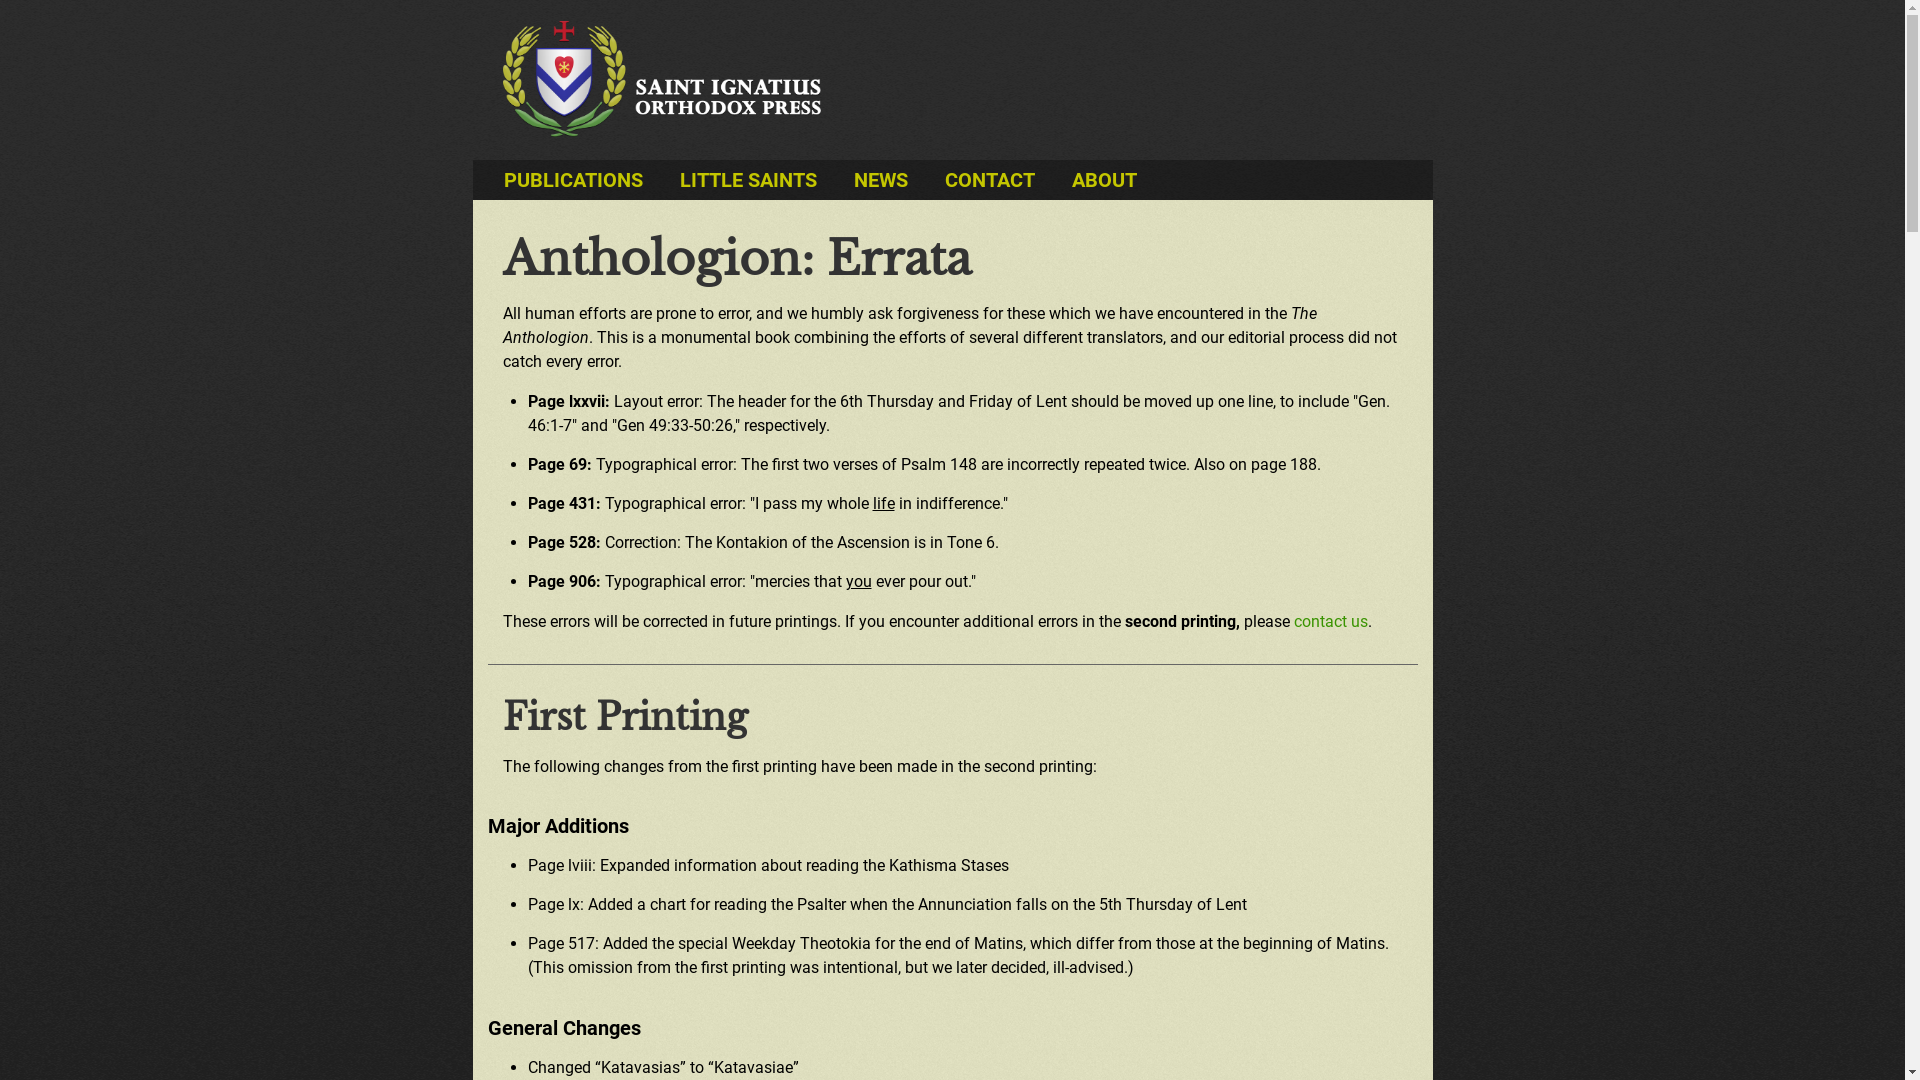 The width and height of the screenshot is (1920, 1080). What do you see at coordinates (881, 180) in the screenshot?
I see `NEWS` at bounding box center [881, 180].